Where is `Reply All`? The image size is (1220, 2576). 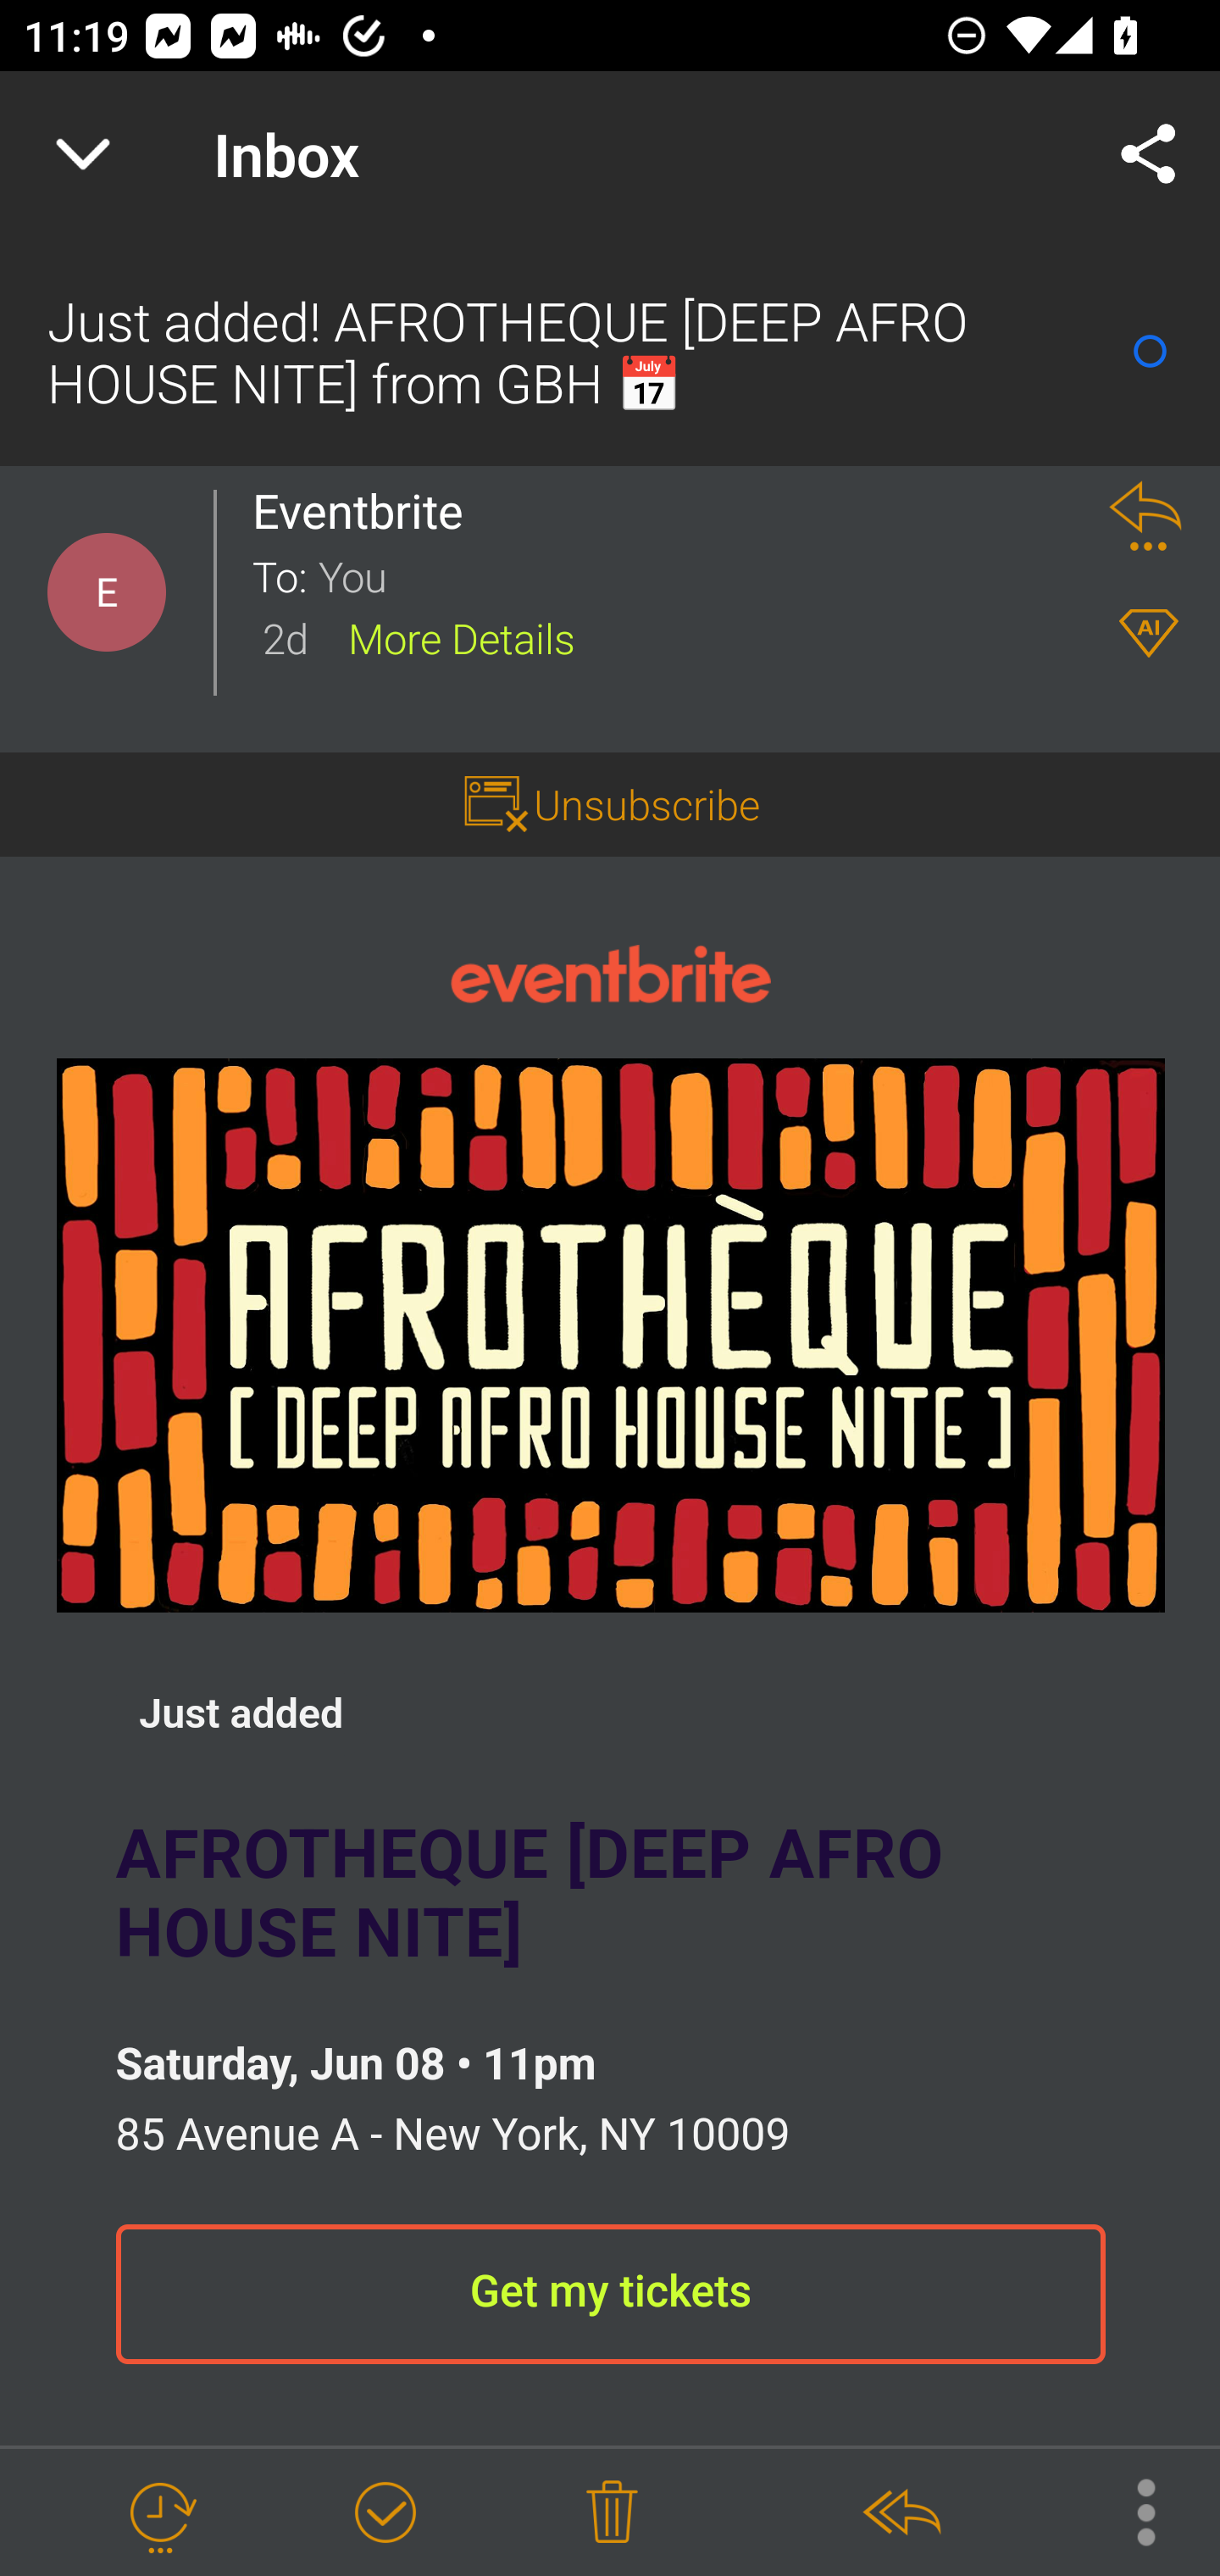
Reply All is located at coordinates (901, 2513).